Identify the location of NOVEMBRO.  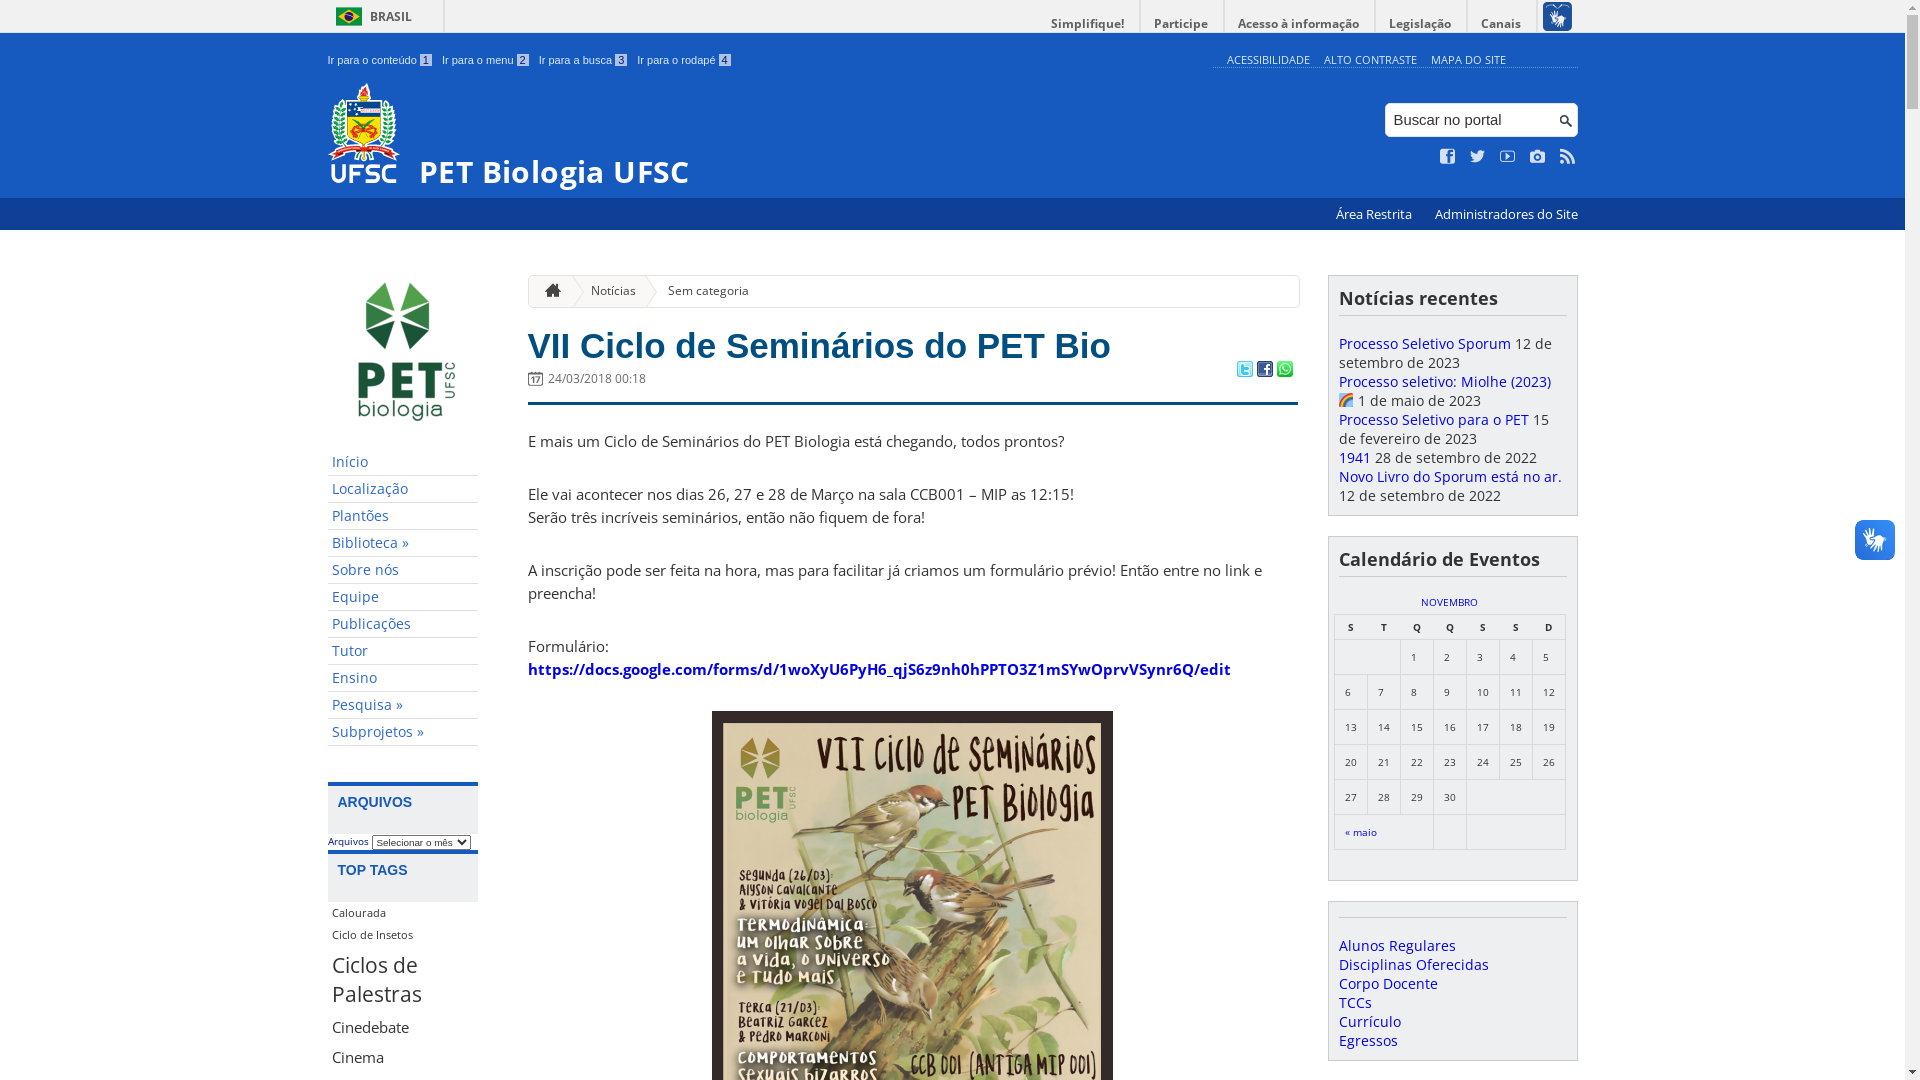
(1450, 602).